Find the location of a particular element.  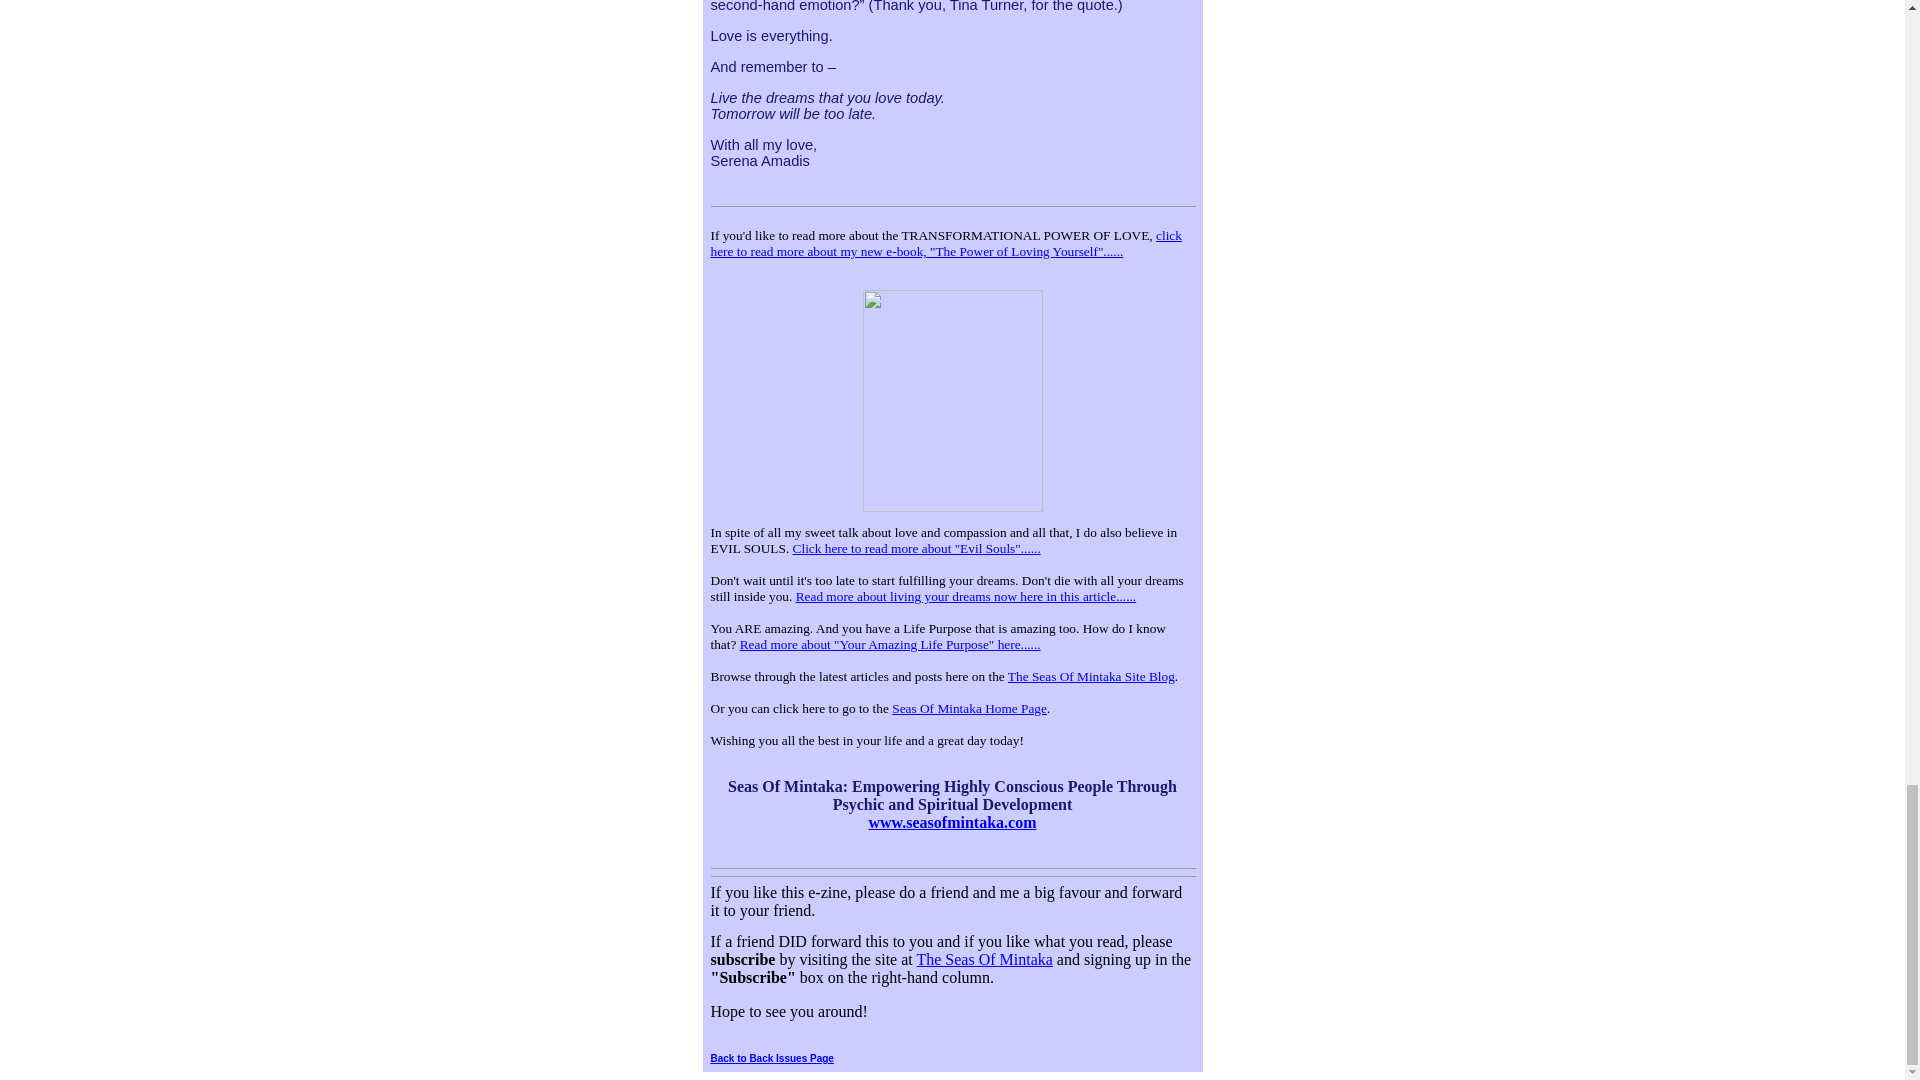

The Seas Of Mintaka Site Blog is located at coordinates (1092, 676).